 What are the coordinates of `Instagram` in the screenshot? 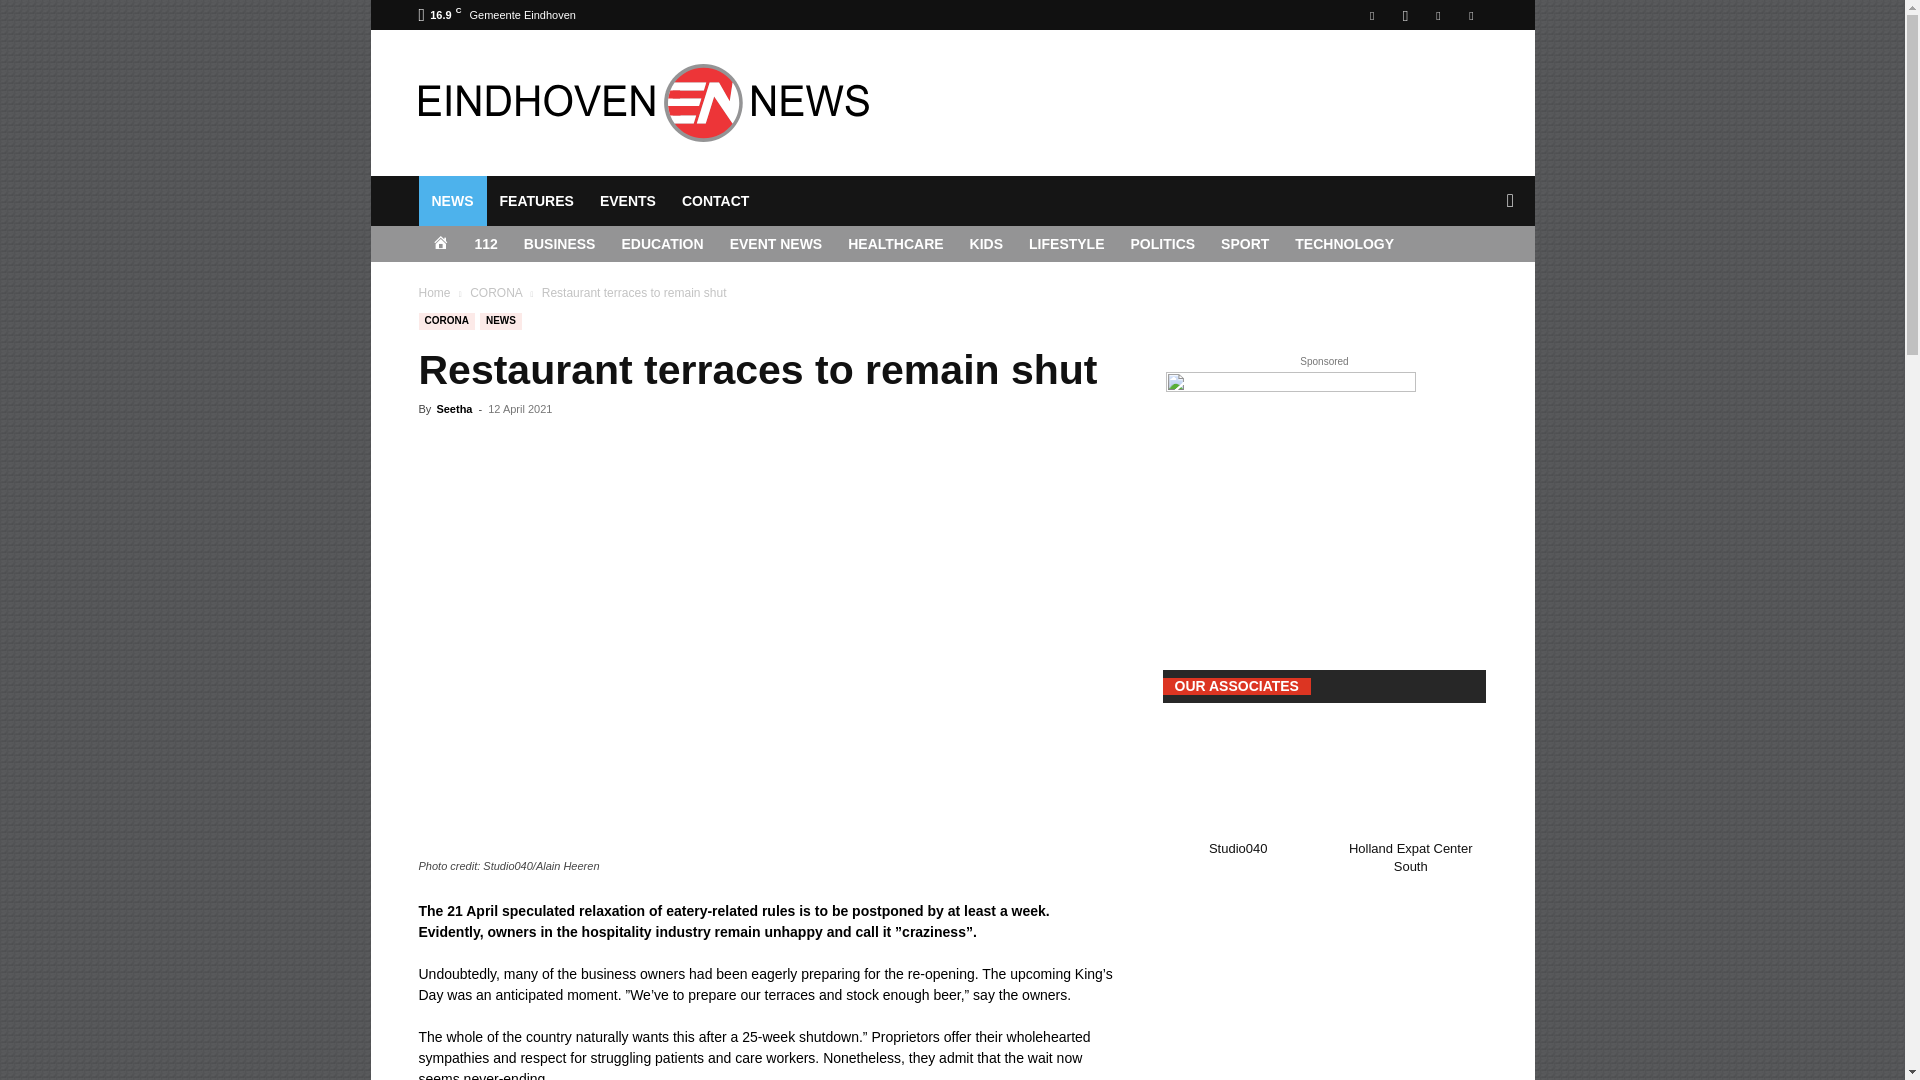 It's located at (1405, 15).